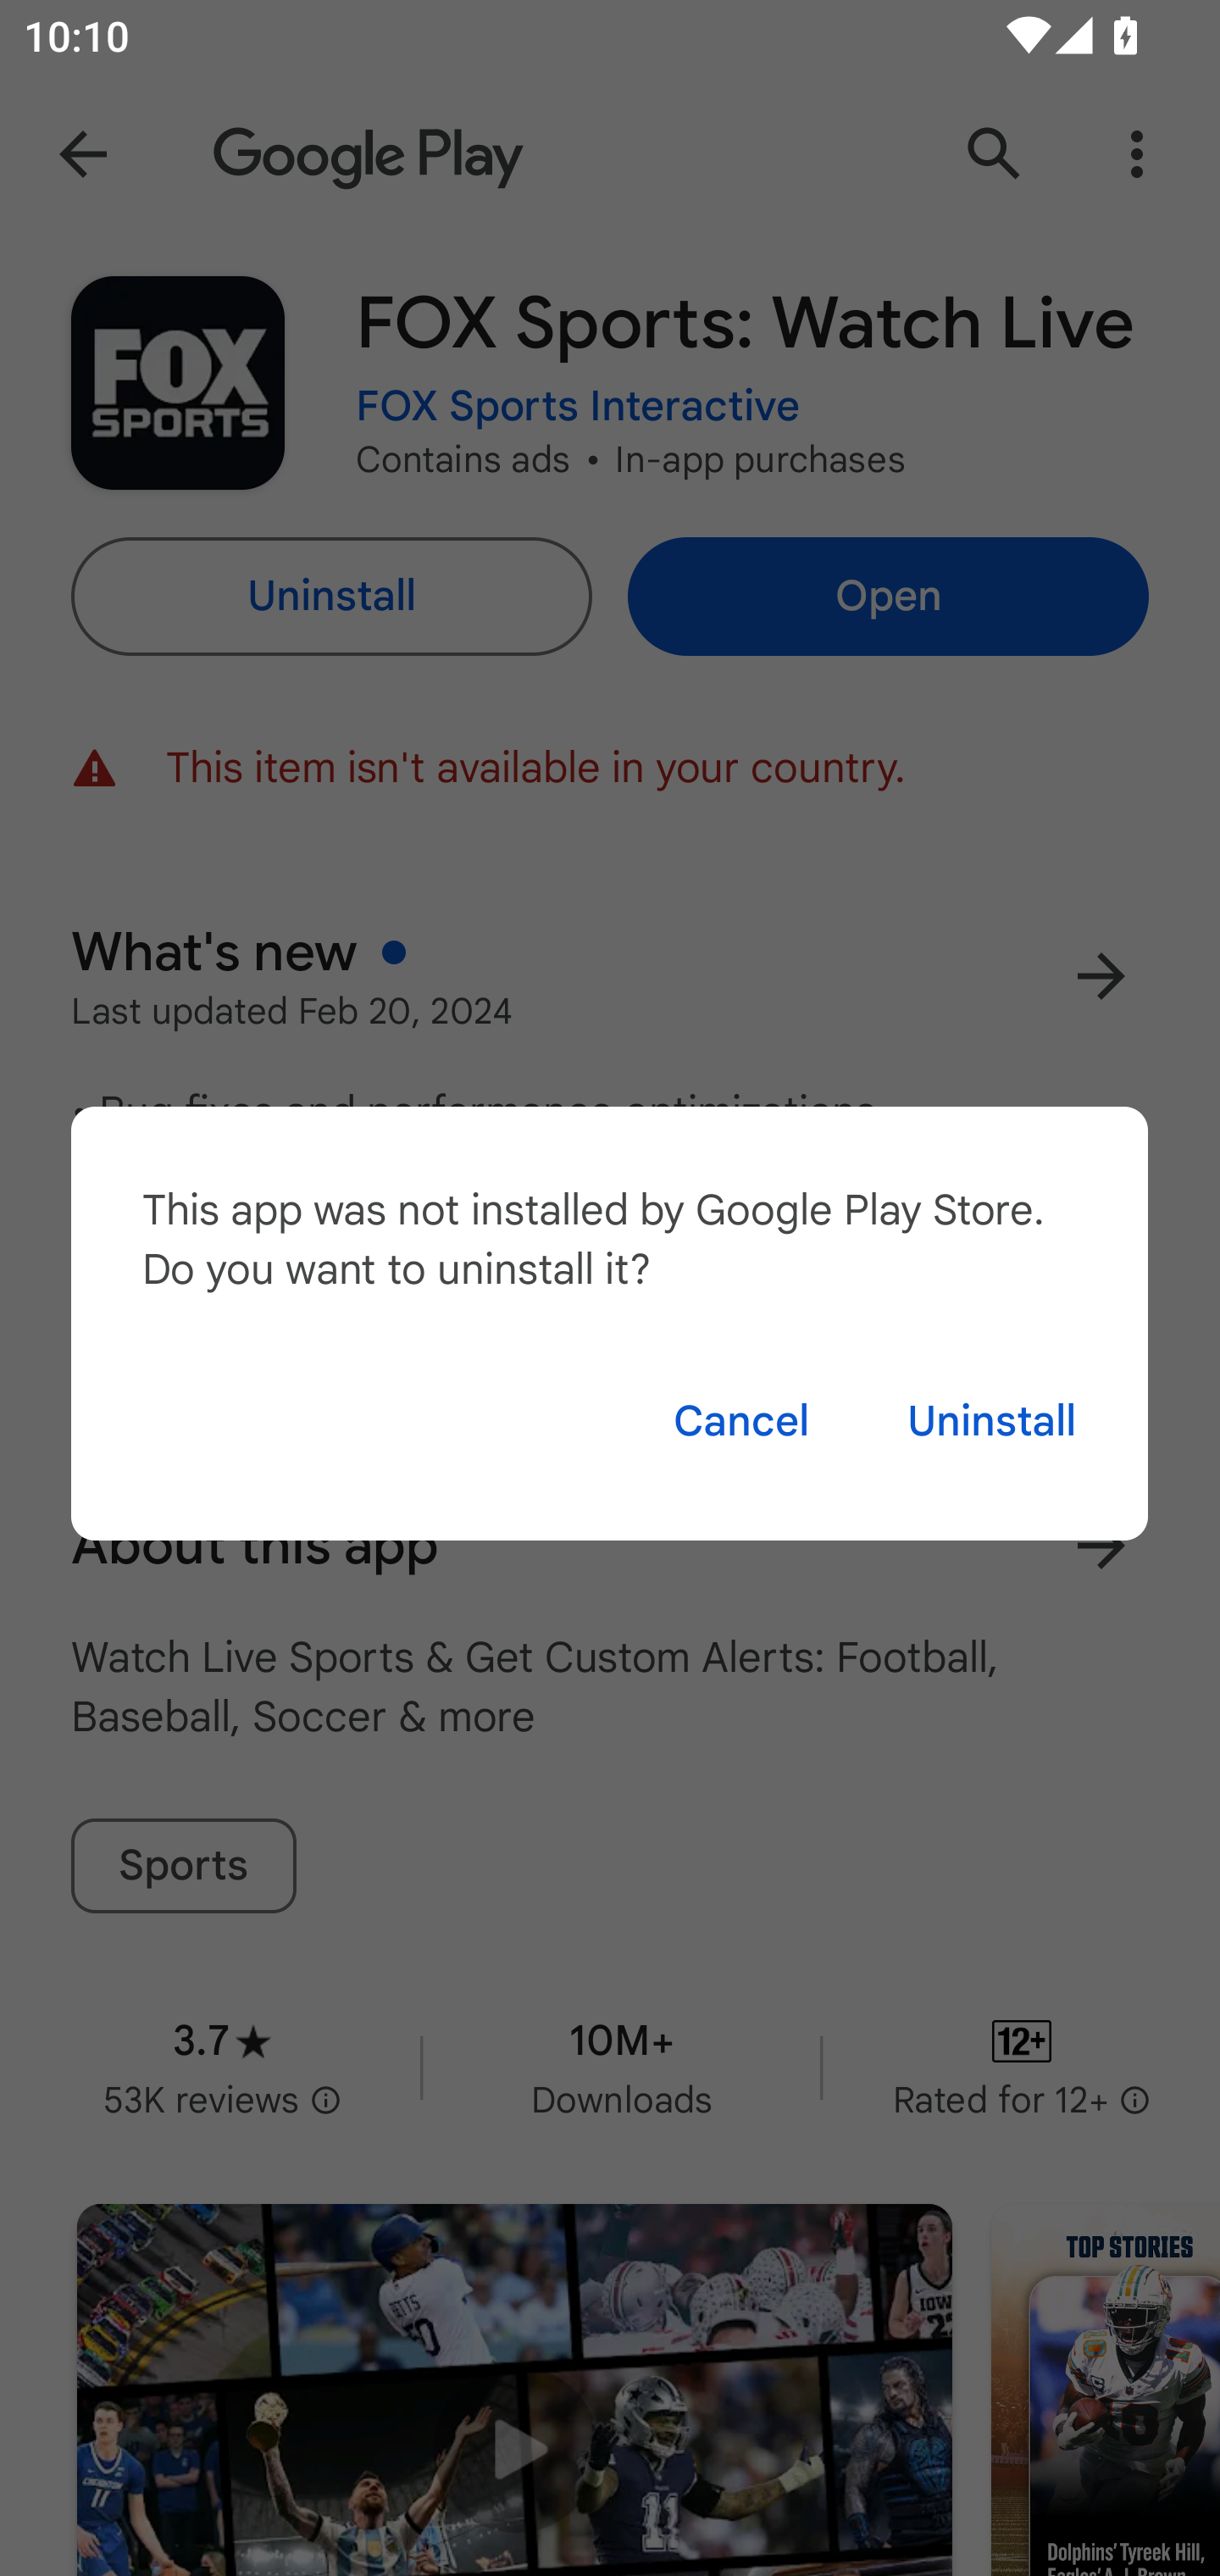 This screenshot has width=1220, height=2576. What do you see at coordinates (740, 1422) in the screenshot?
I see `Cancel` at bounding box center [740, 1422].